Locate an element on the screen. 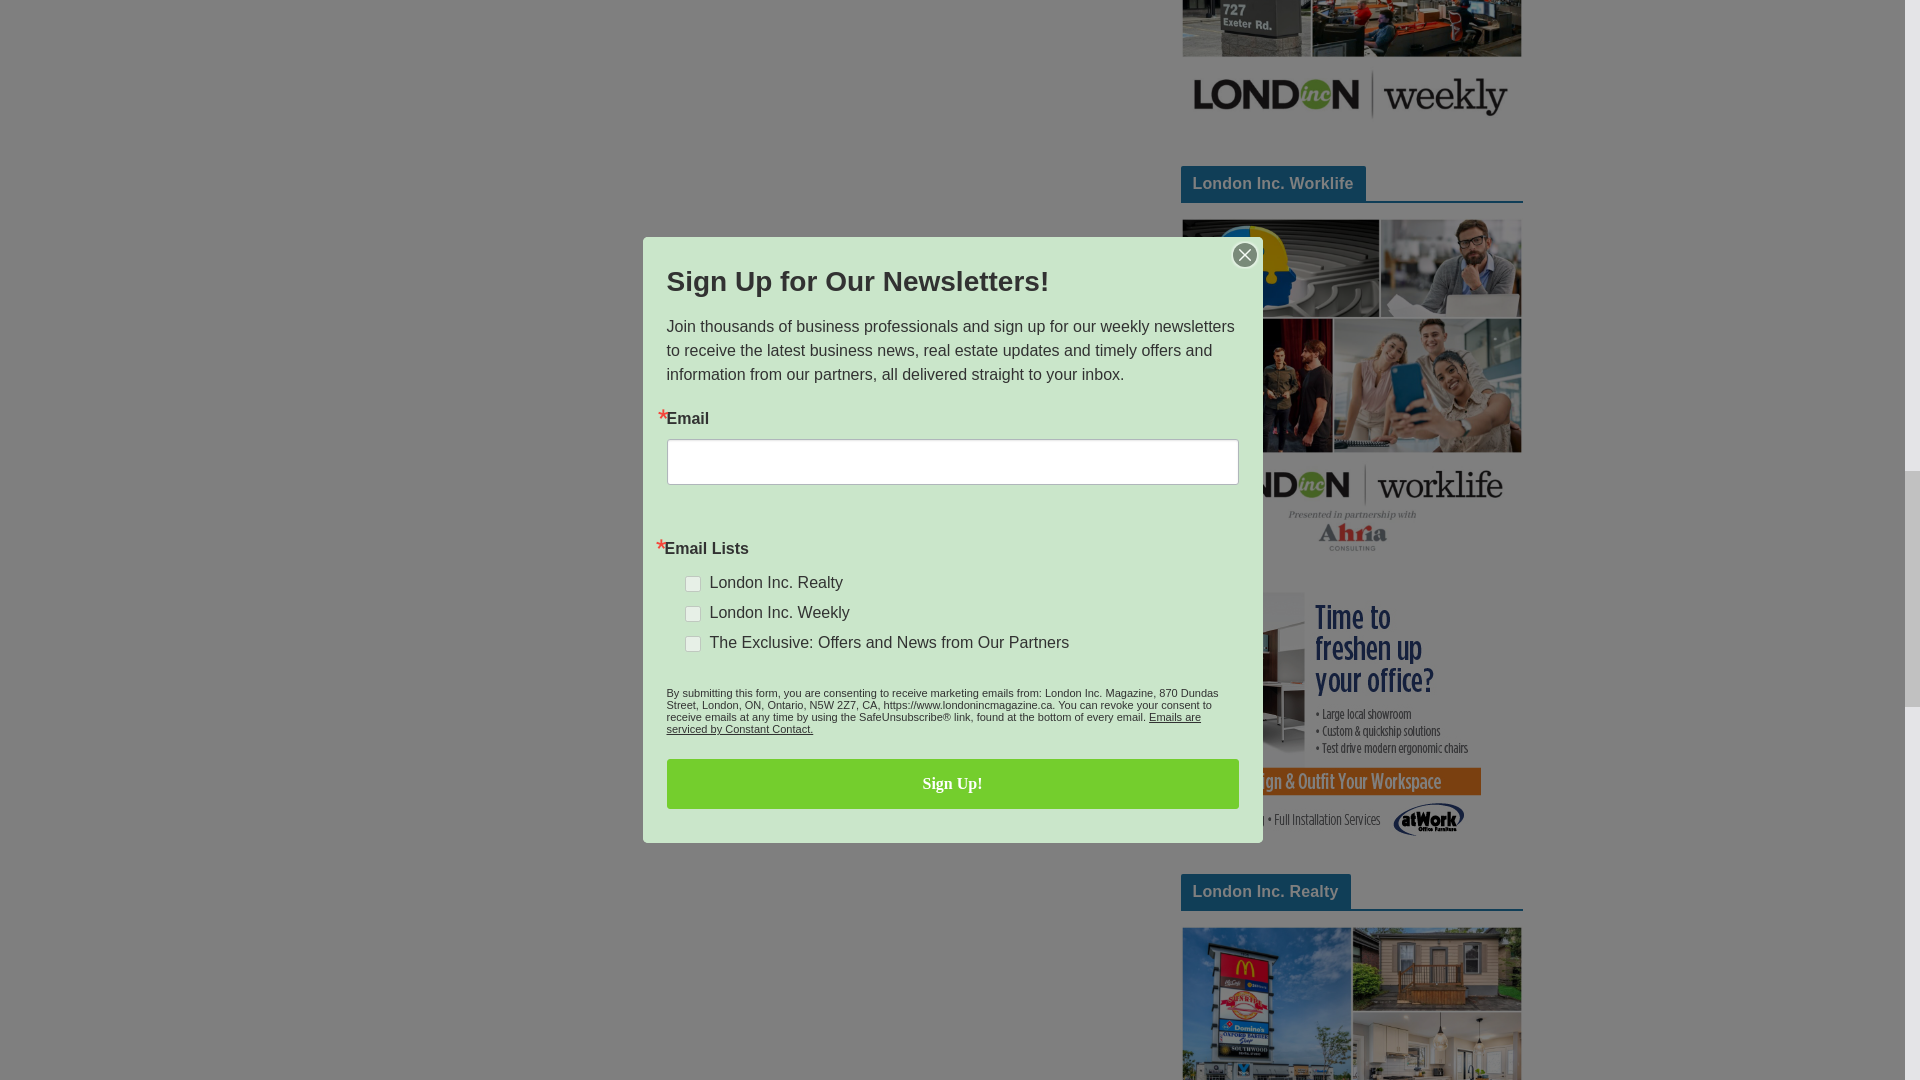 This screenshot has height=1080, width=1920. London Inc. Worklife is located at coordinates (1351, 389).